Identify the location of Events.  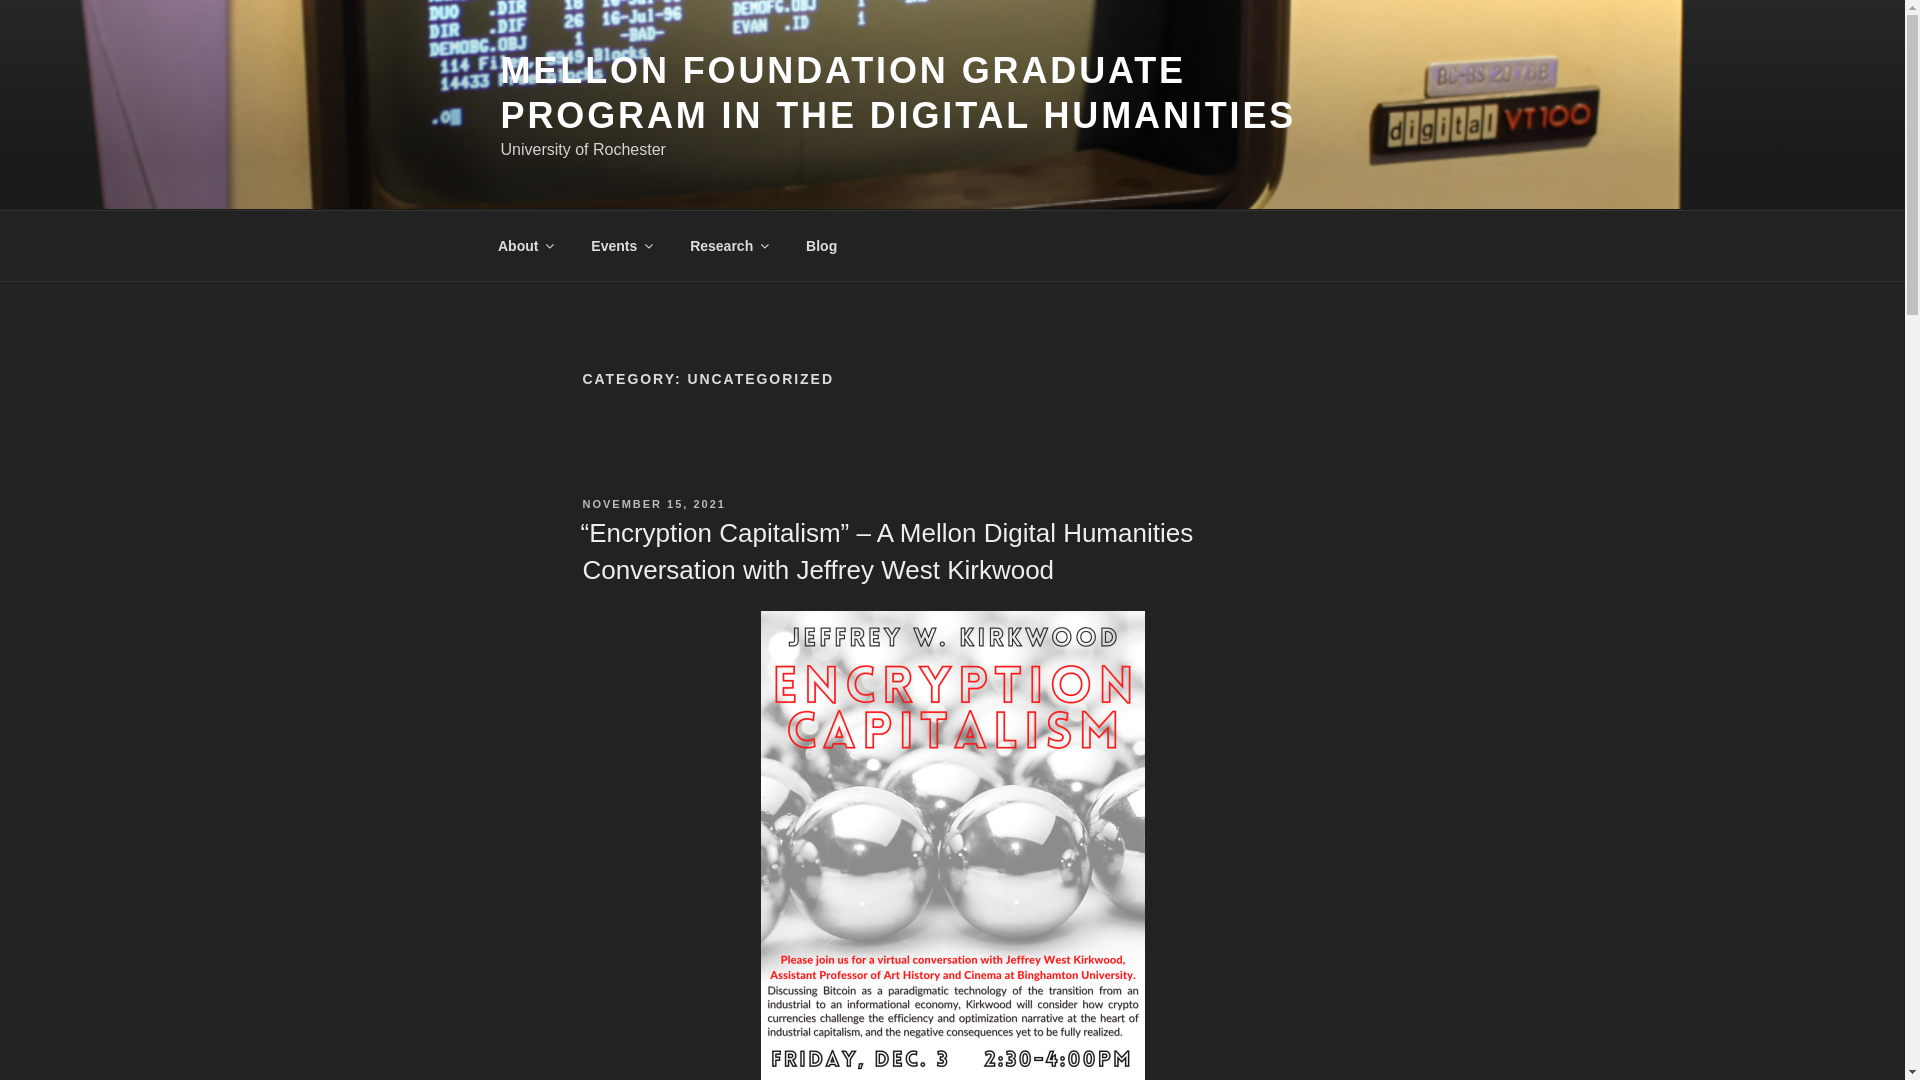
(621, 246).